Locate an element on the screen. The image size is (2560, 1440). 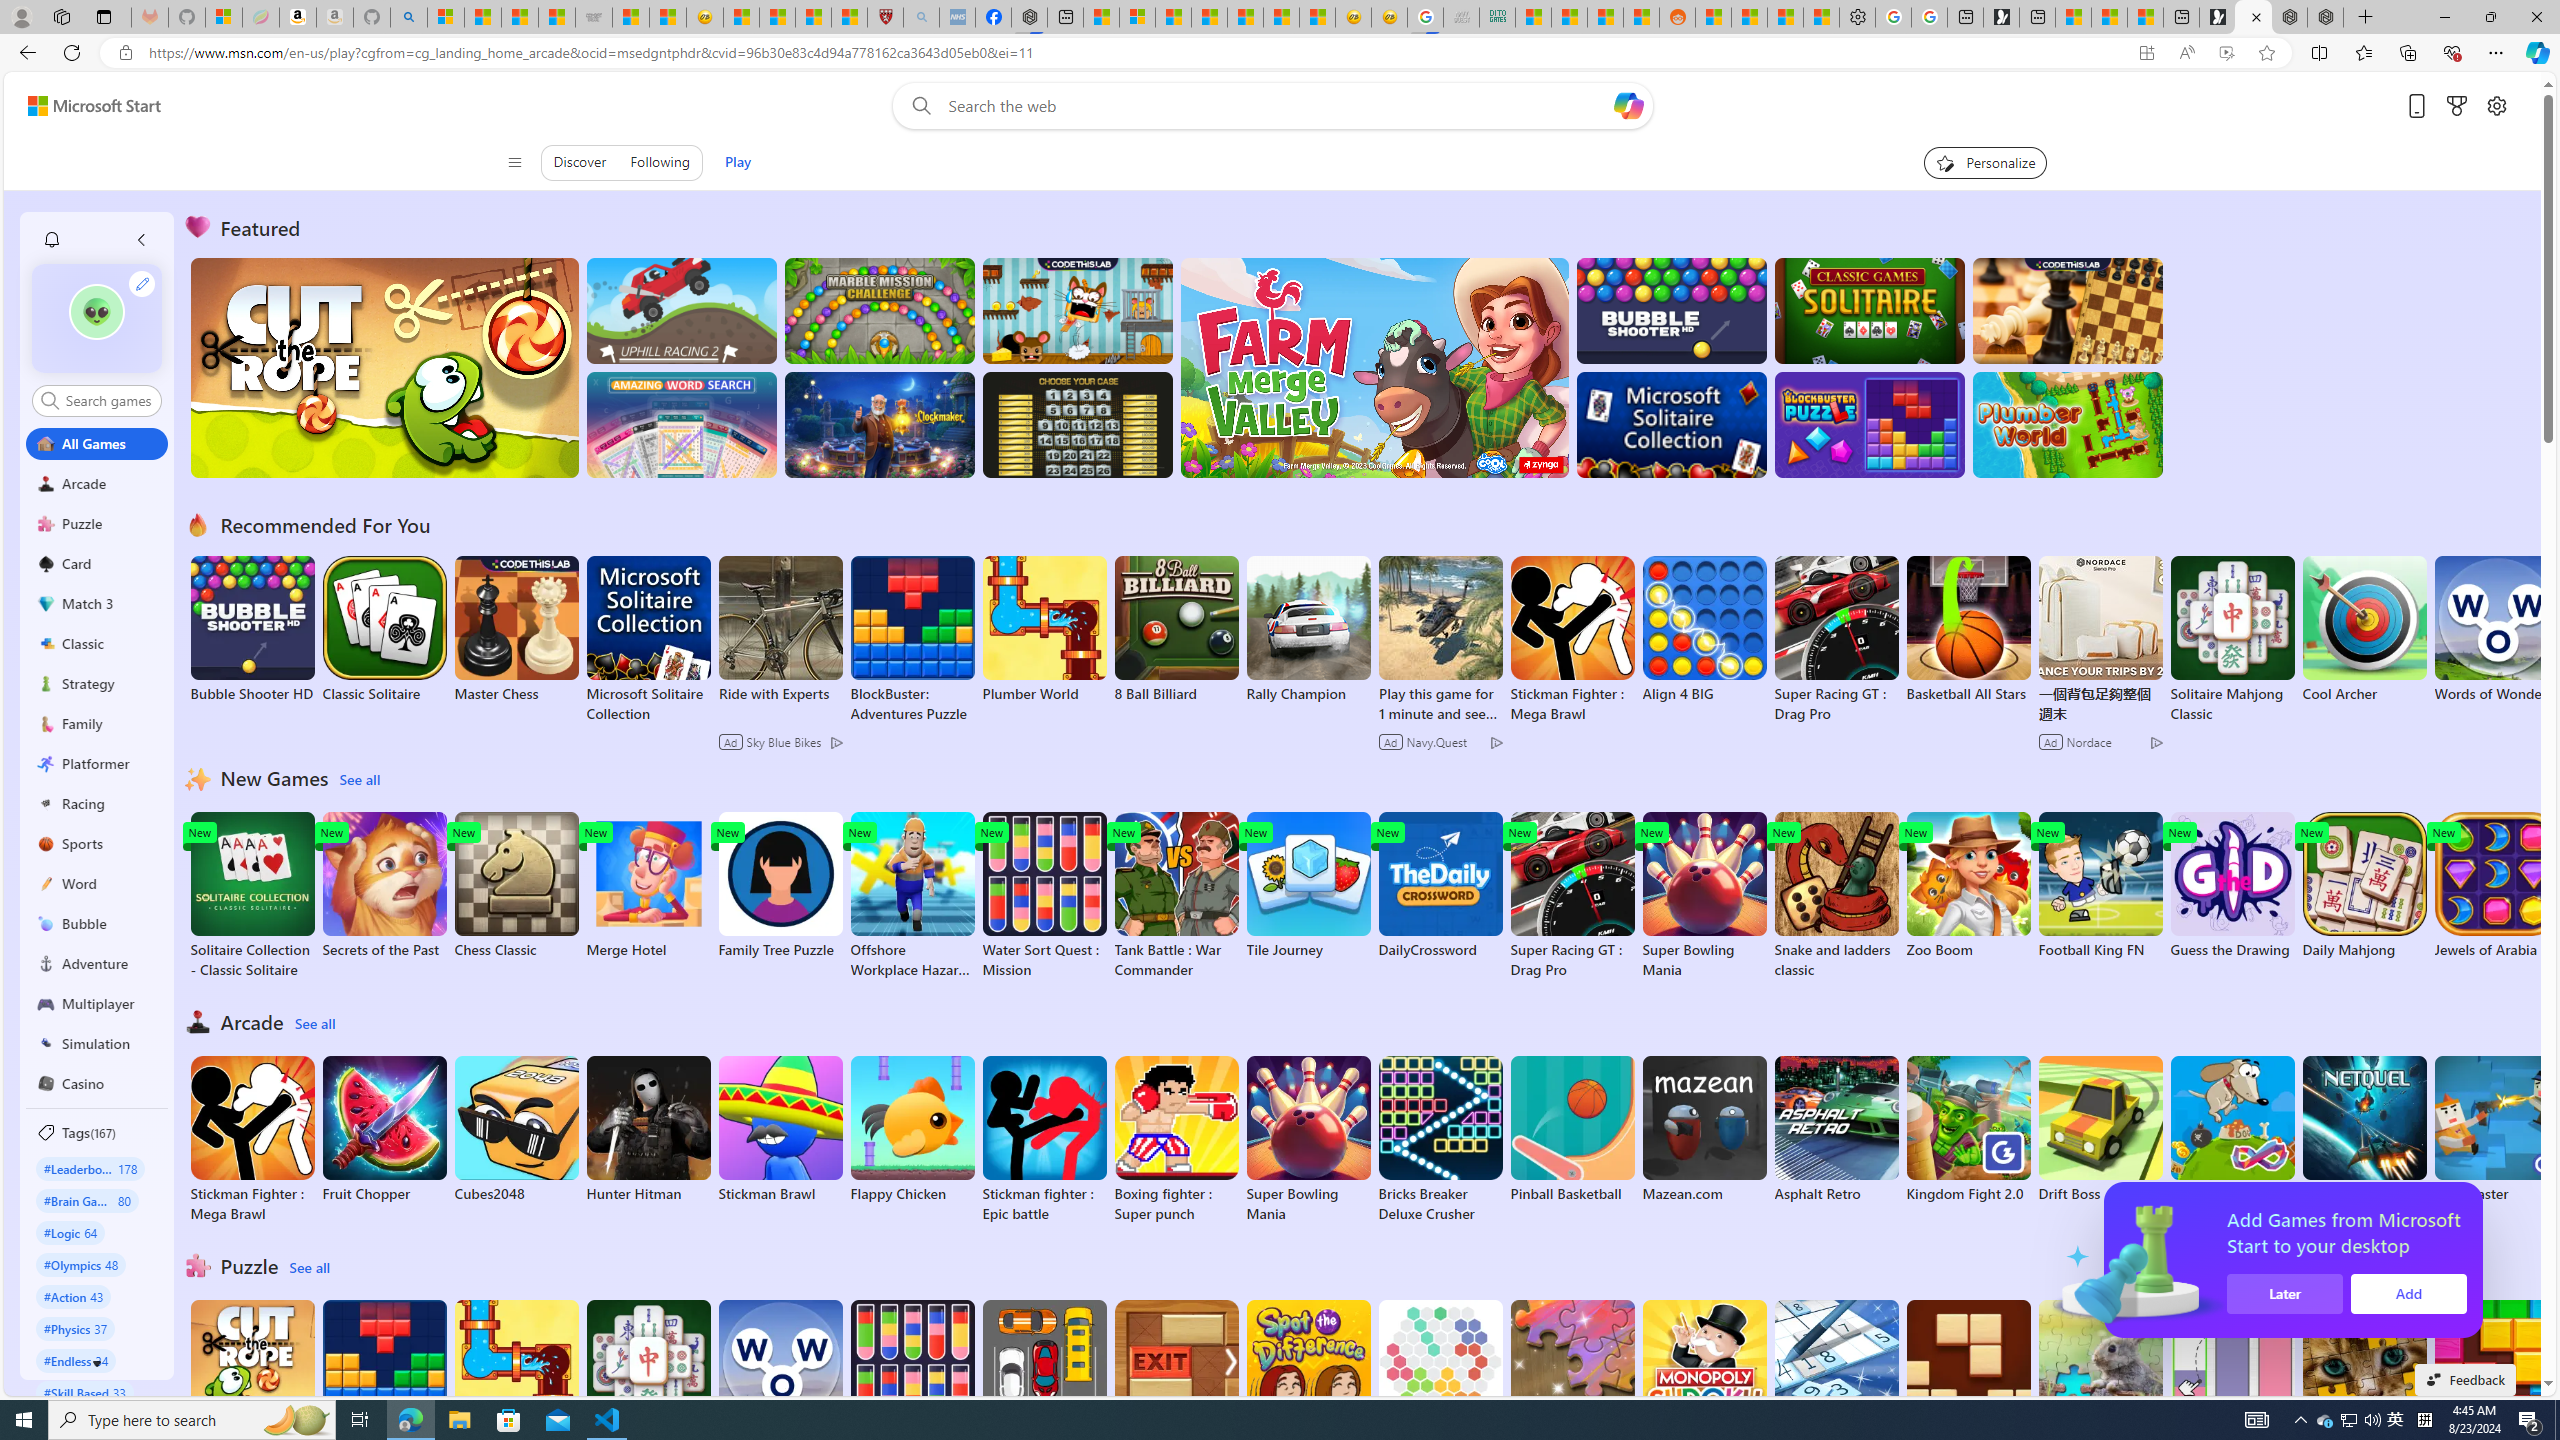
Address and search bar is located at coordinates (1138, 53).